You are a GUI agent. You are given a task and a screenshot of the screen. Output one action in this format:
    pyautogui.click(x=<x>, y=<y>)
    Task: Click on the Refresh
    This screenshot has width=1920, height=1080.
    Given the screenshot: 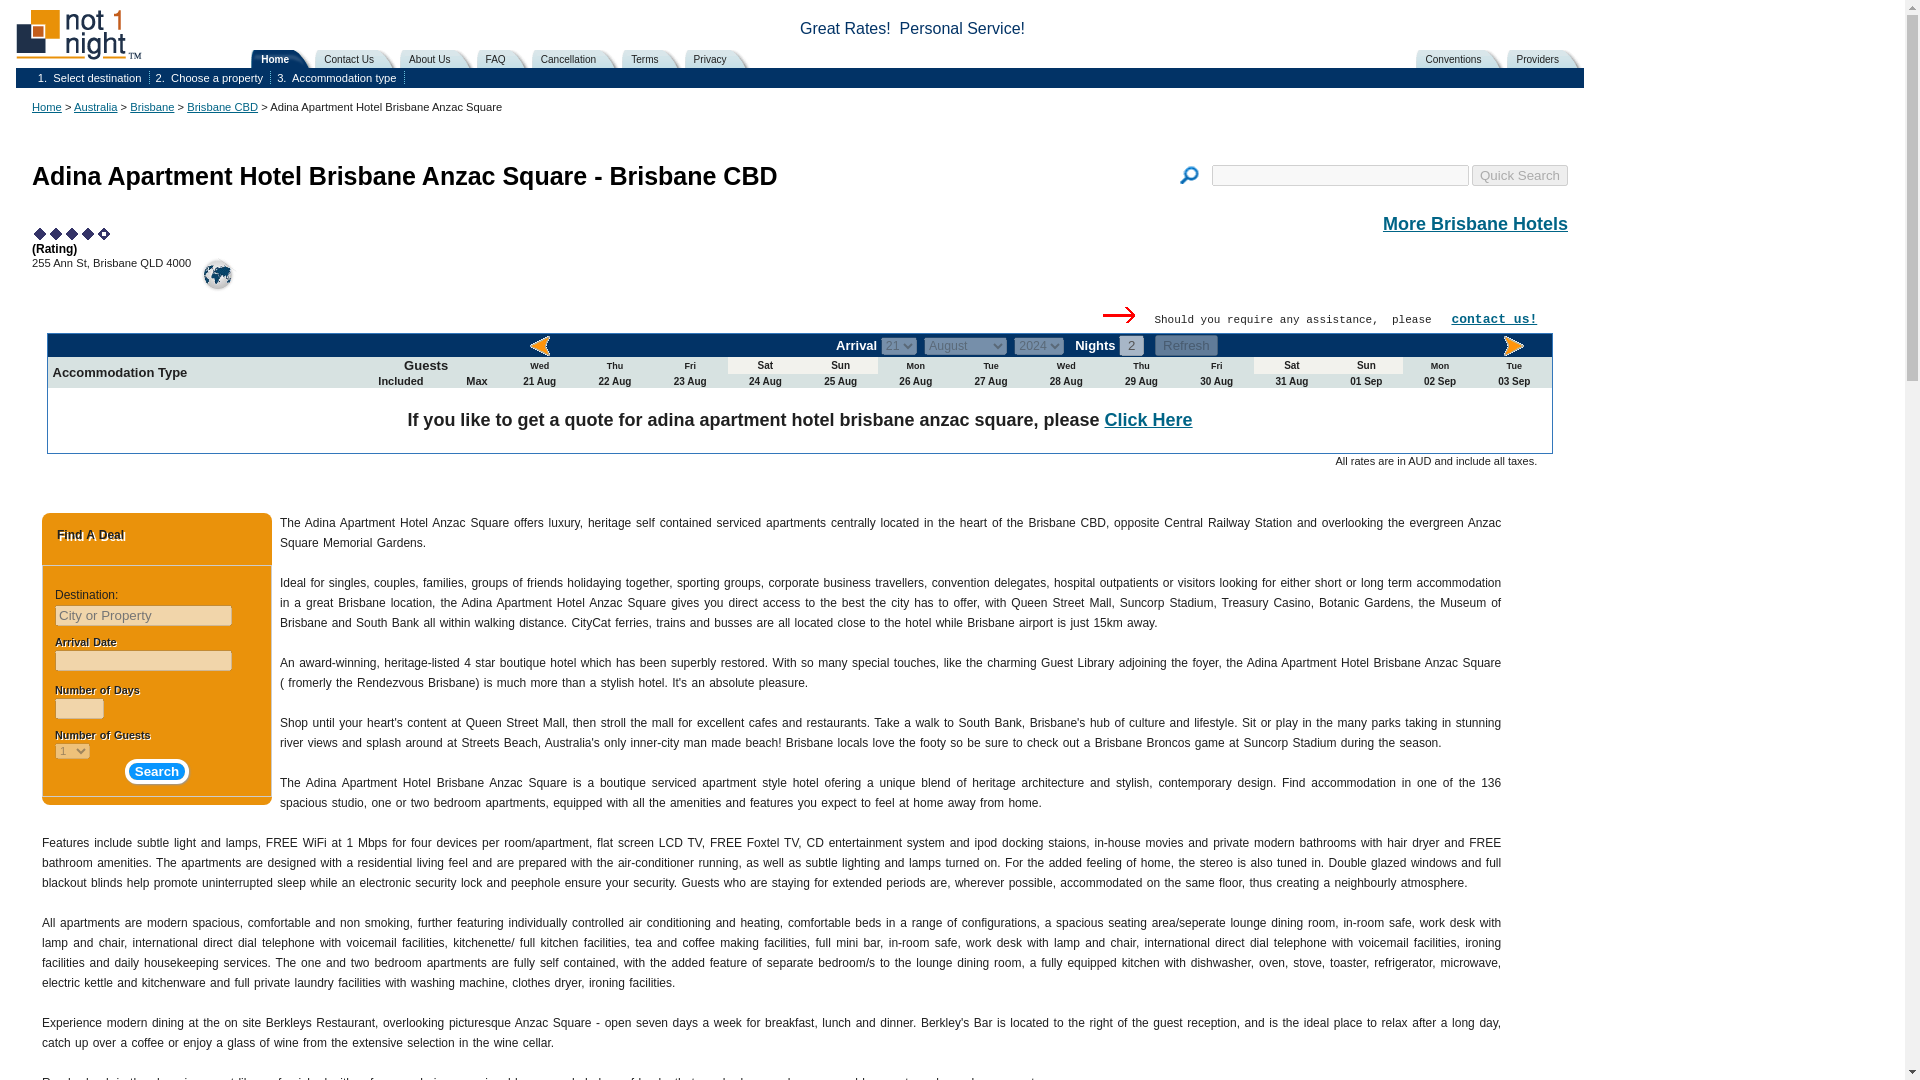 What is the action you would take?
    pyautogui.click(x=1186, y=345)
    